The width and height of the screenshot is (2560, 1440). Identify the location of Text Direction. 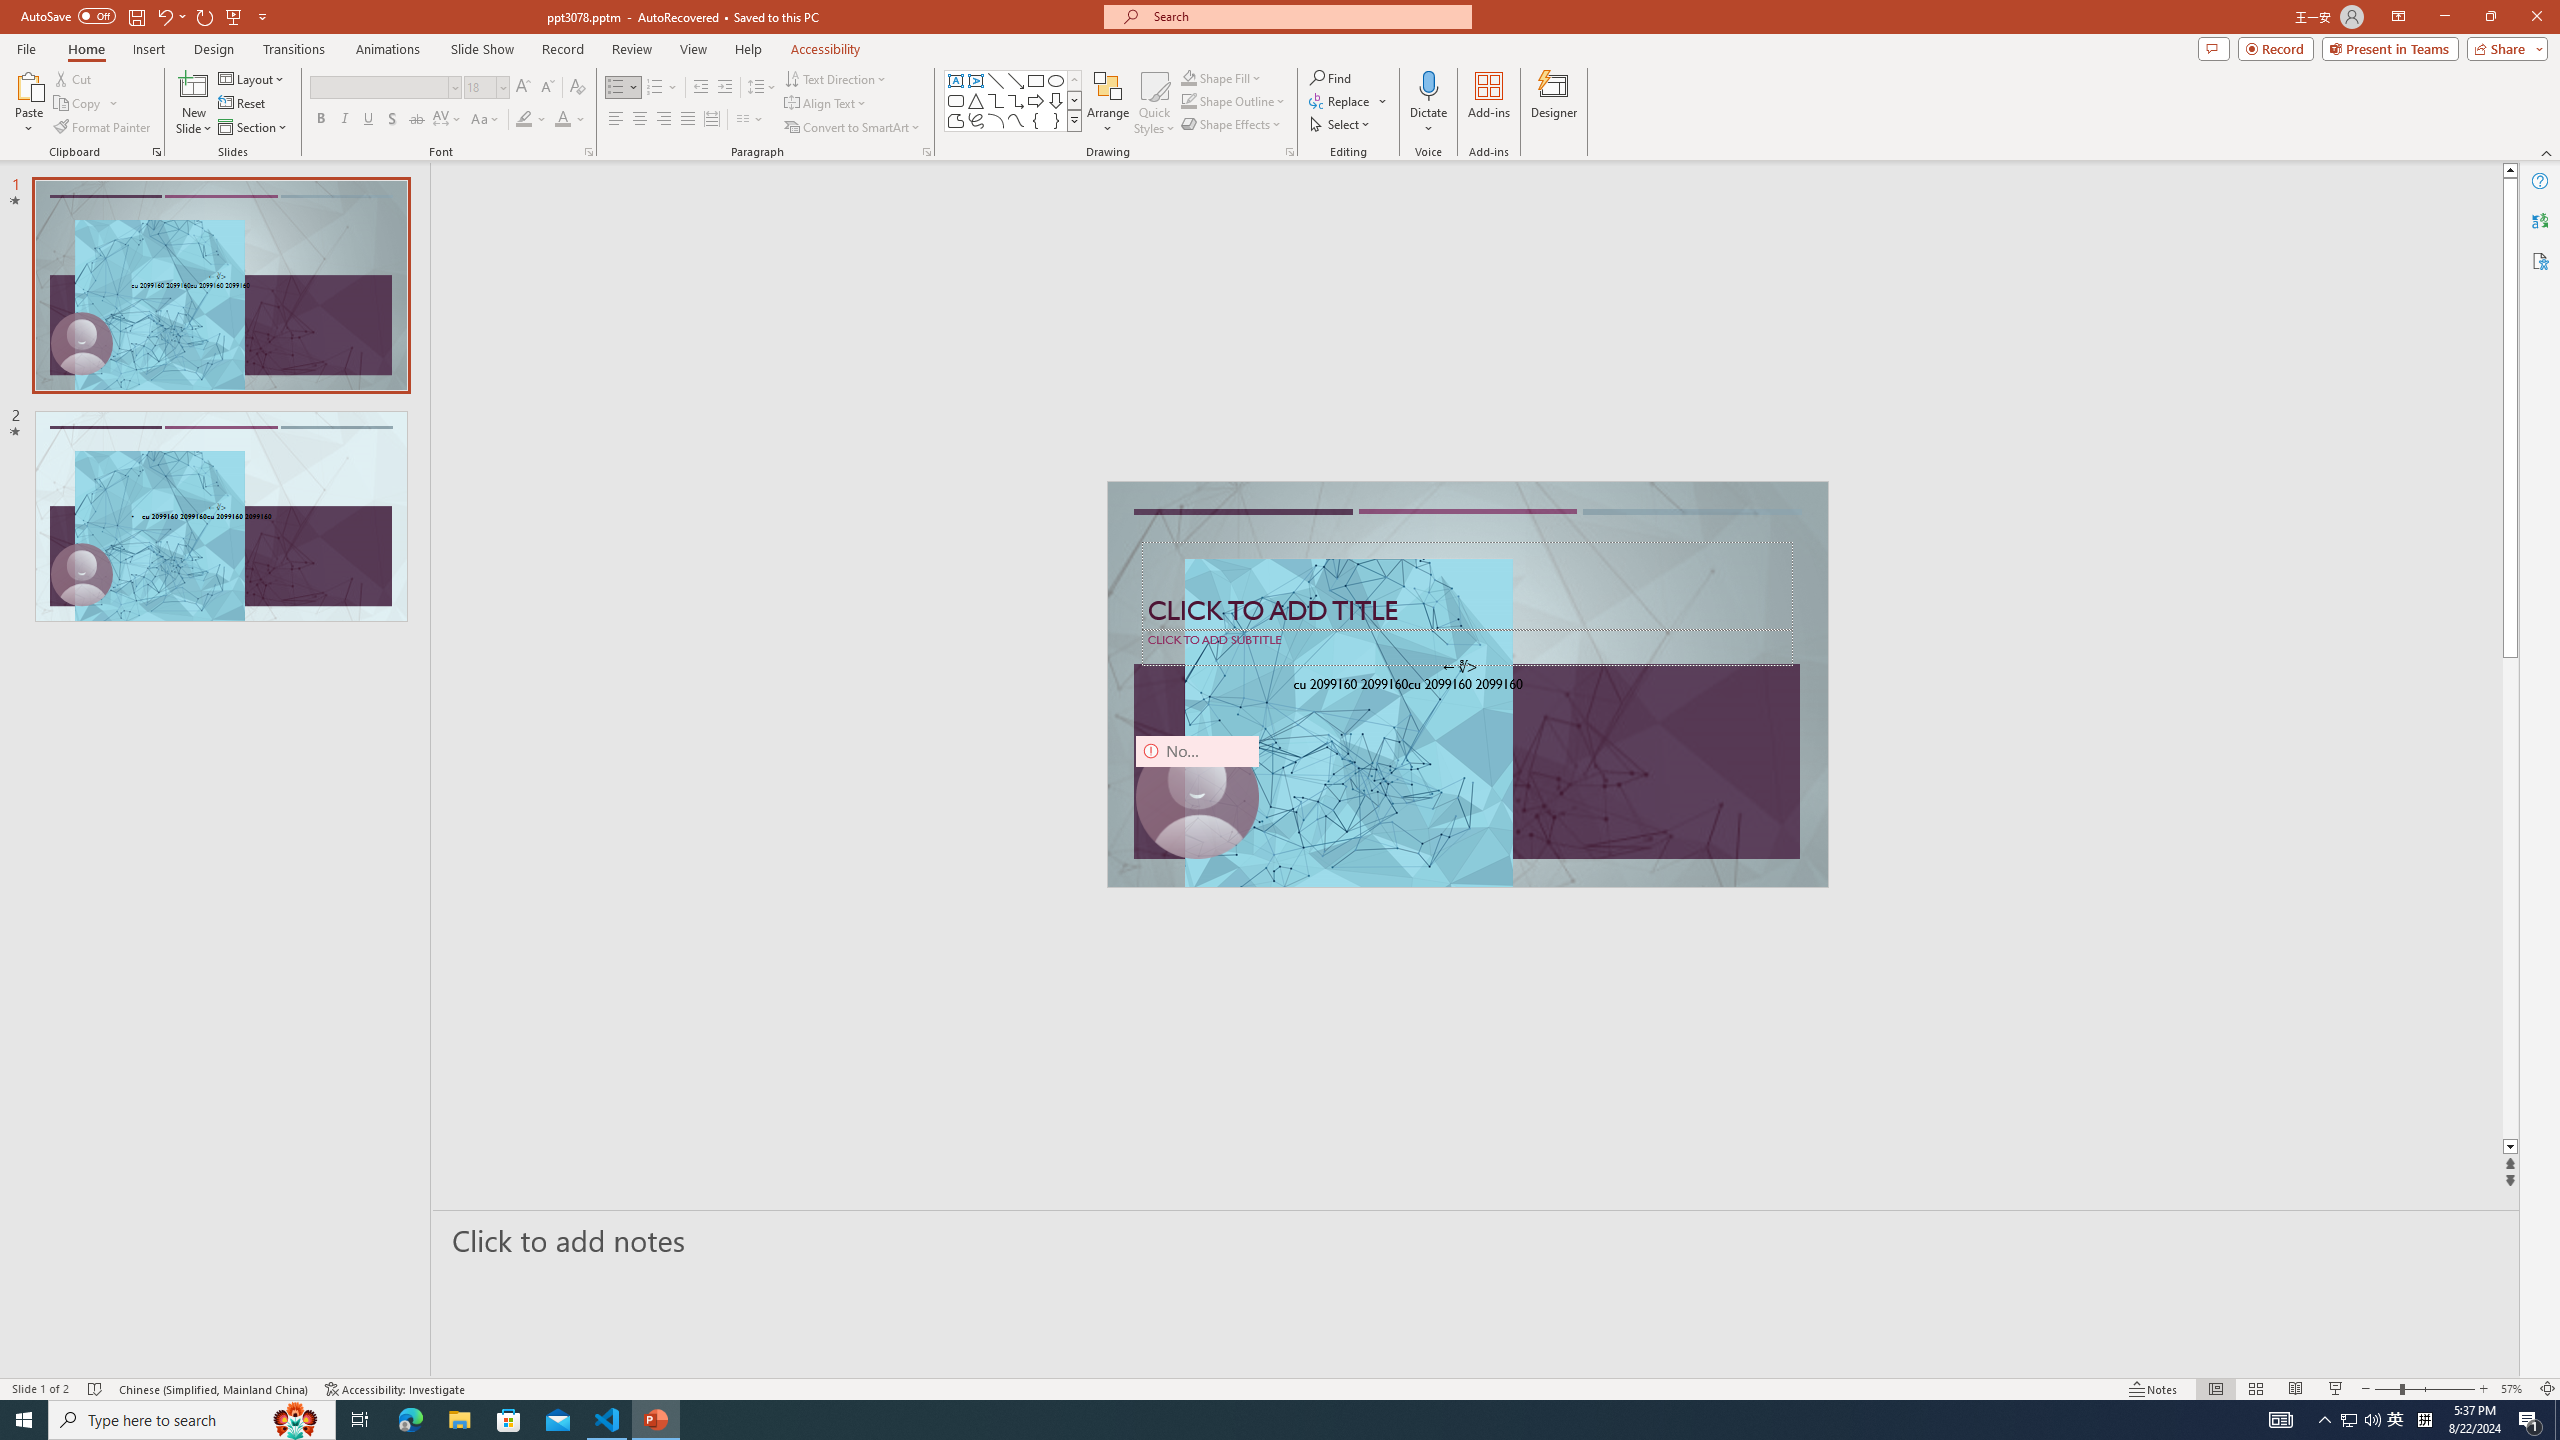
(836, 78).